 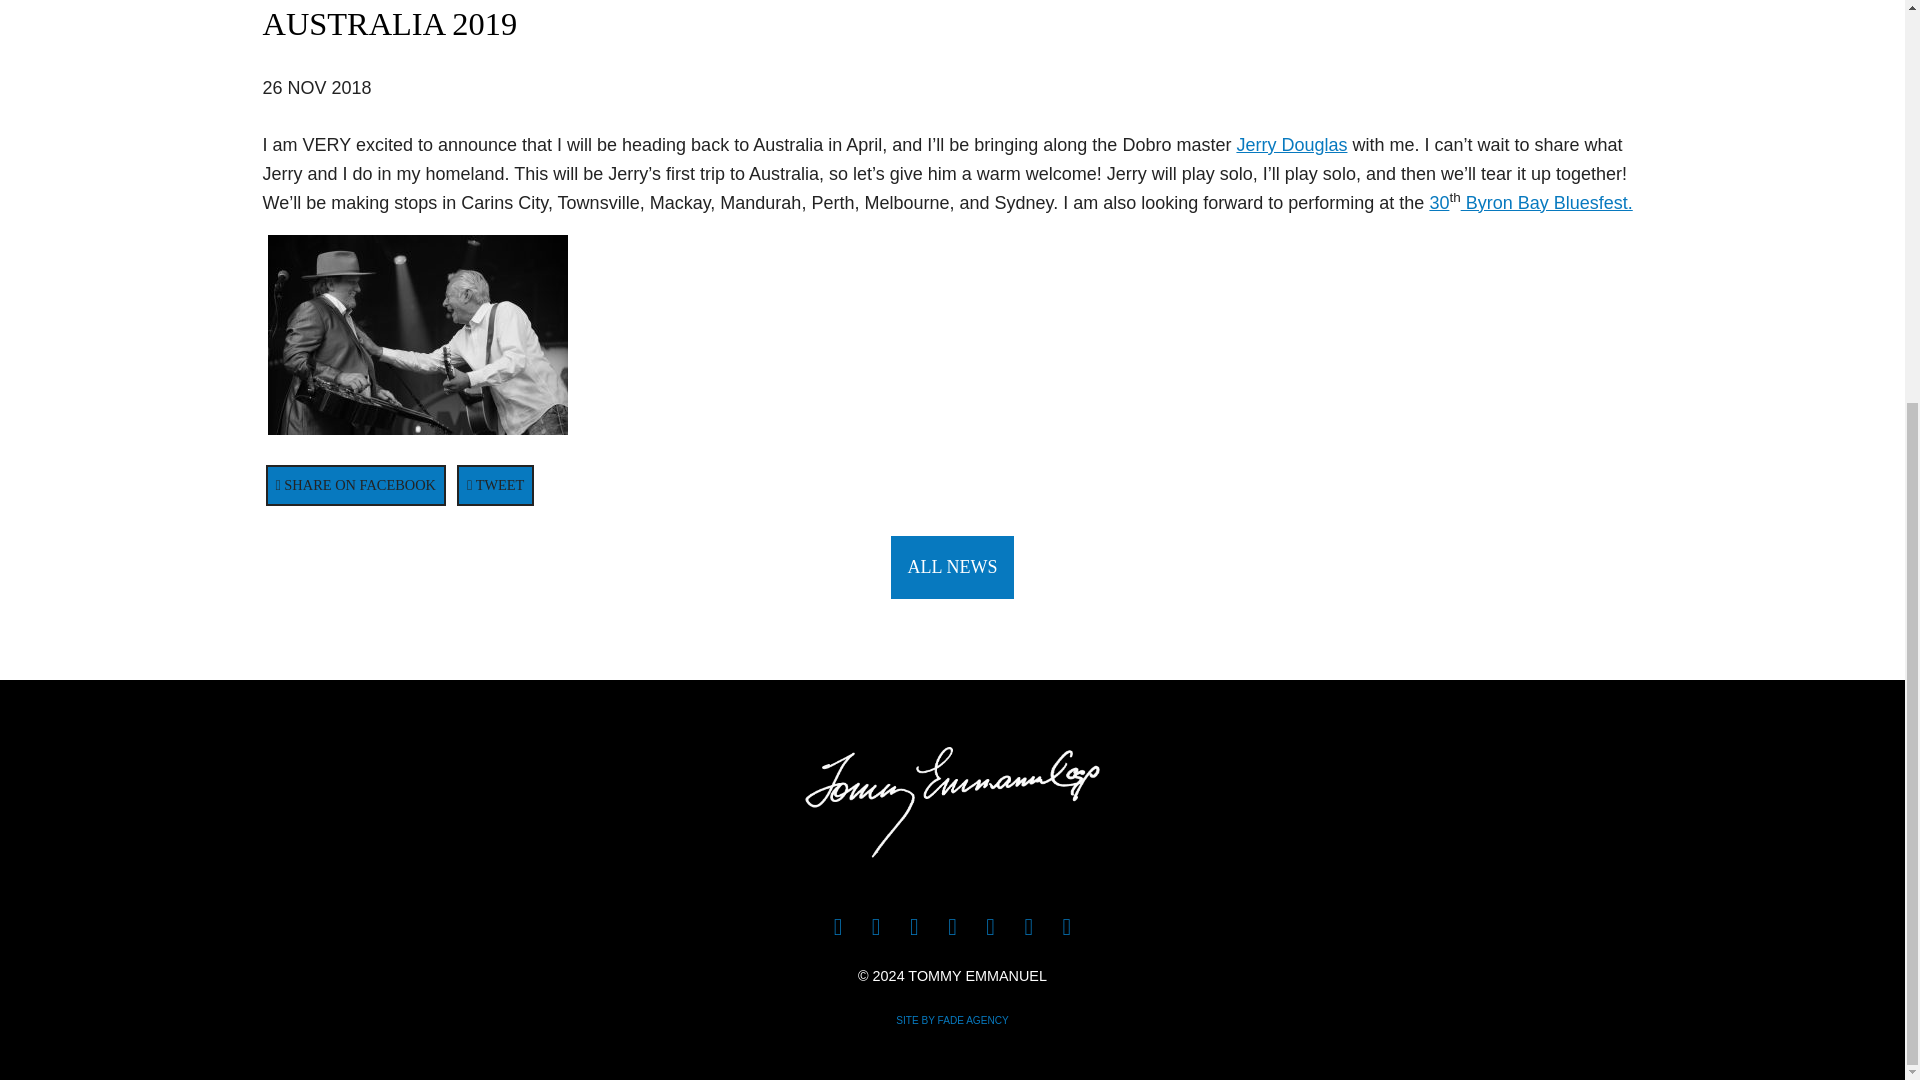 I want to click on SHARE ON FACEBOOK, so click(x=356, y=485).